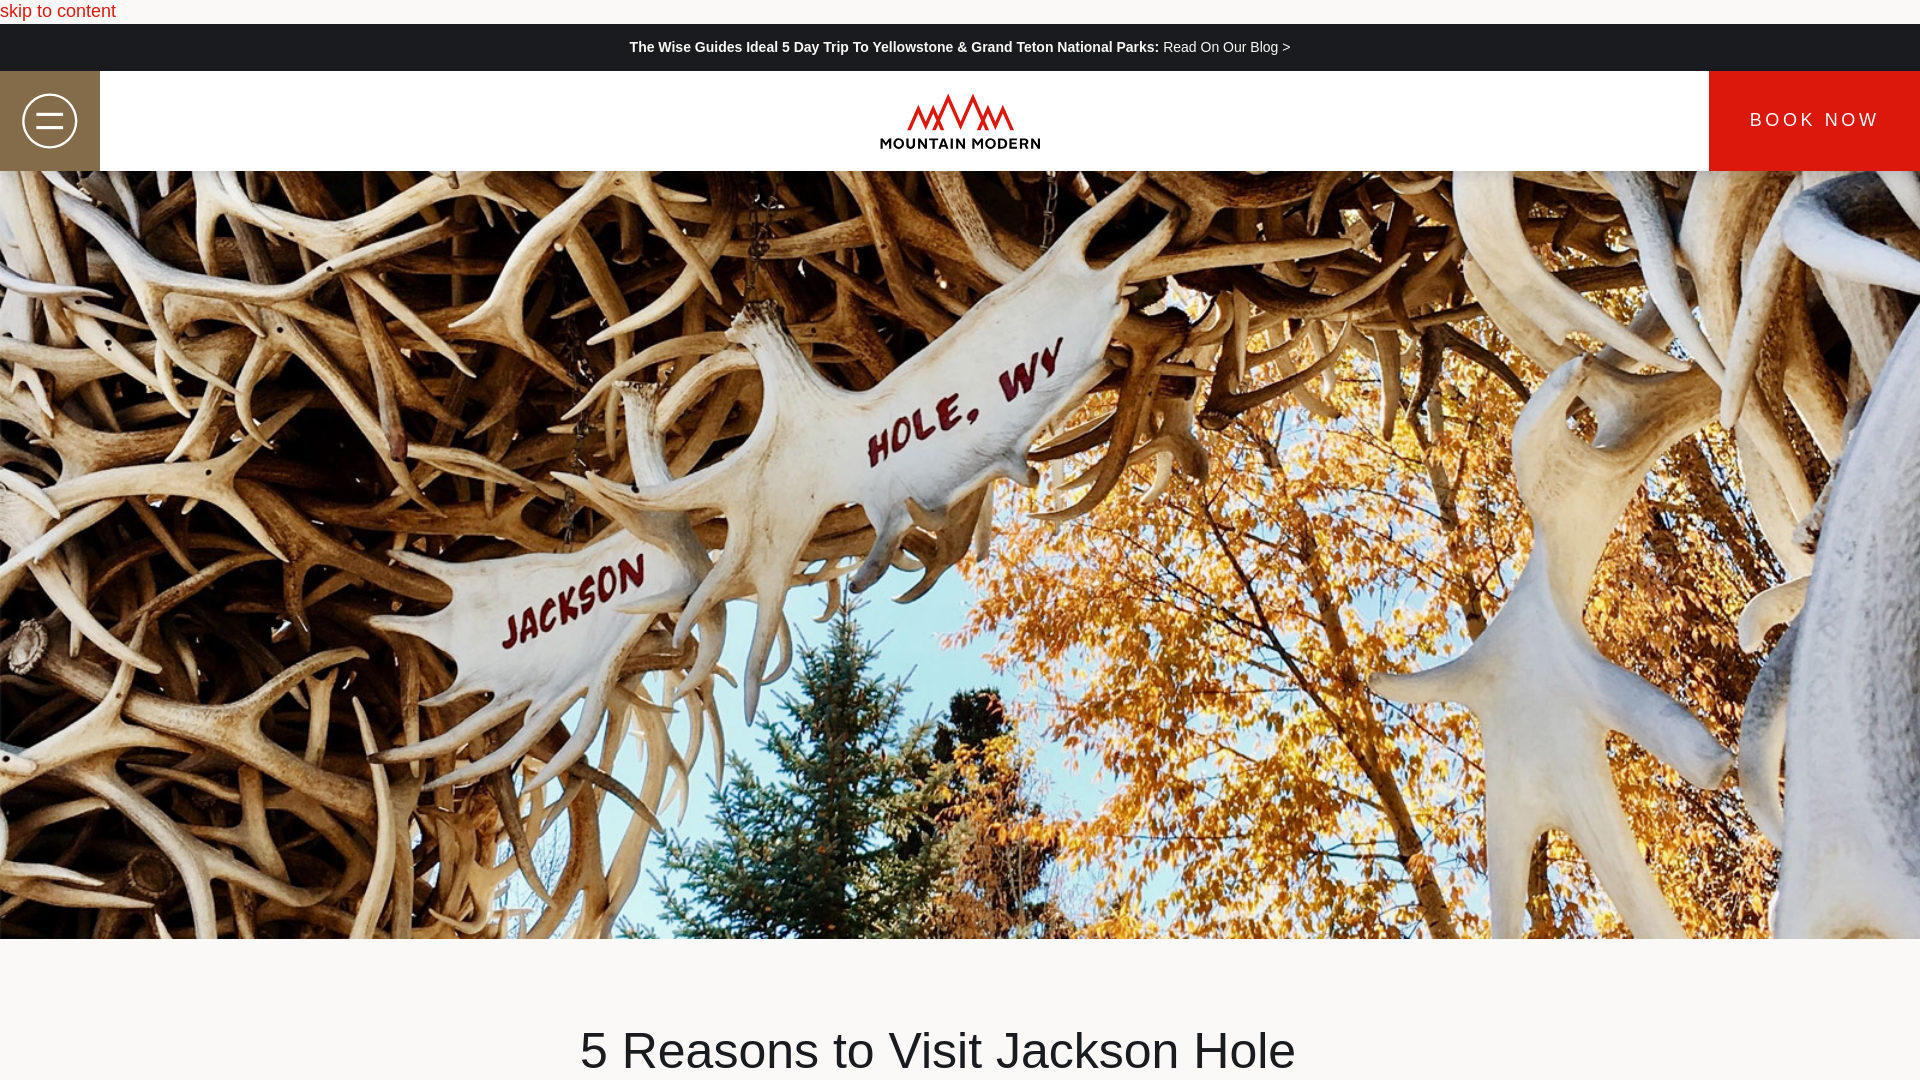 The image size is (1920, 1080). I want to click on   Specials, so click(540, 524).